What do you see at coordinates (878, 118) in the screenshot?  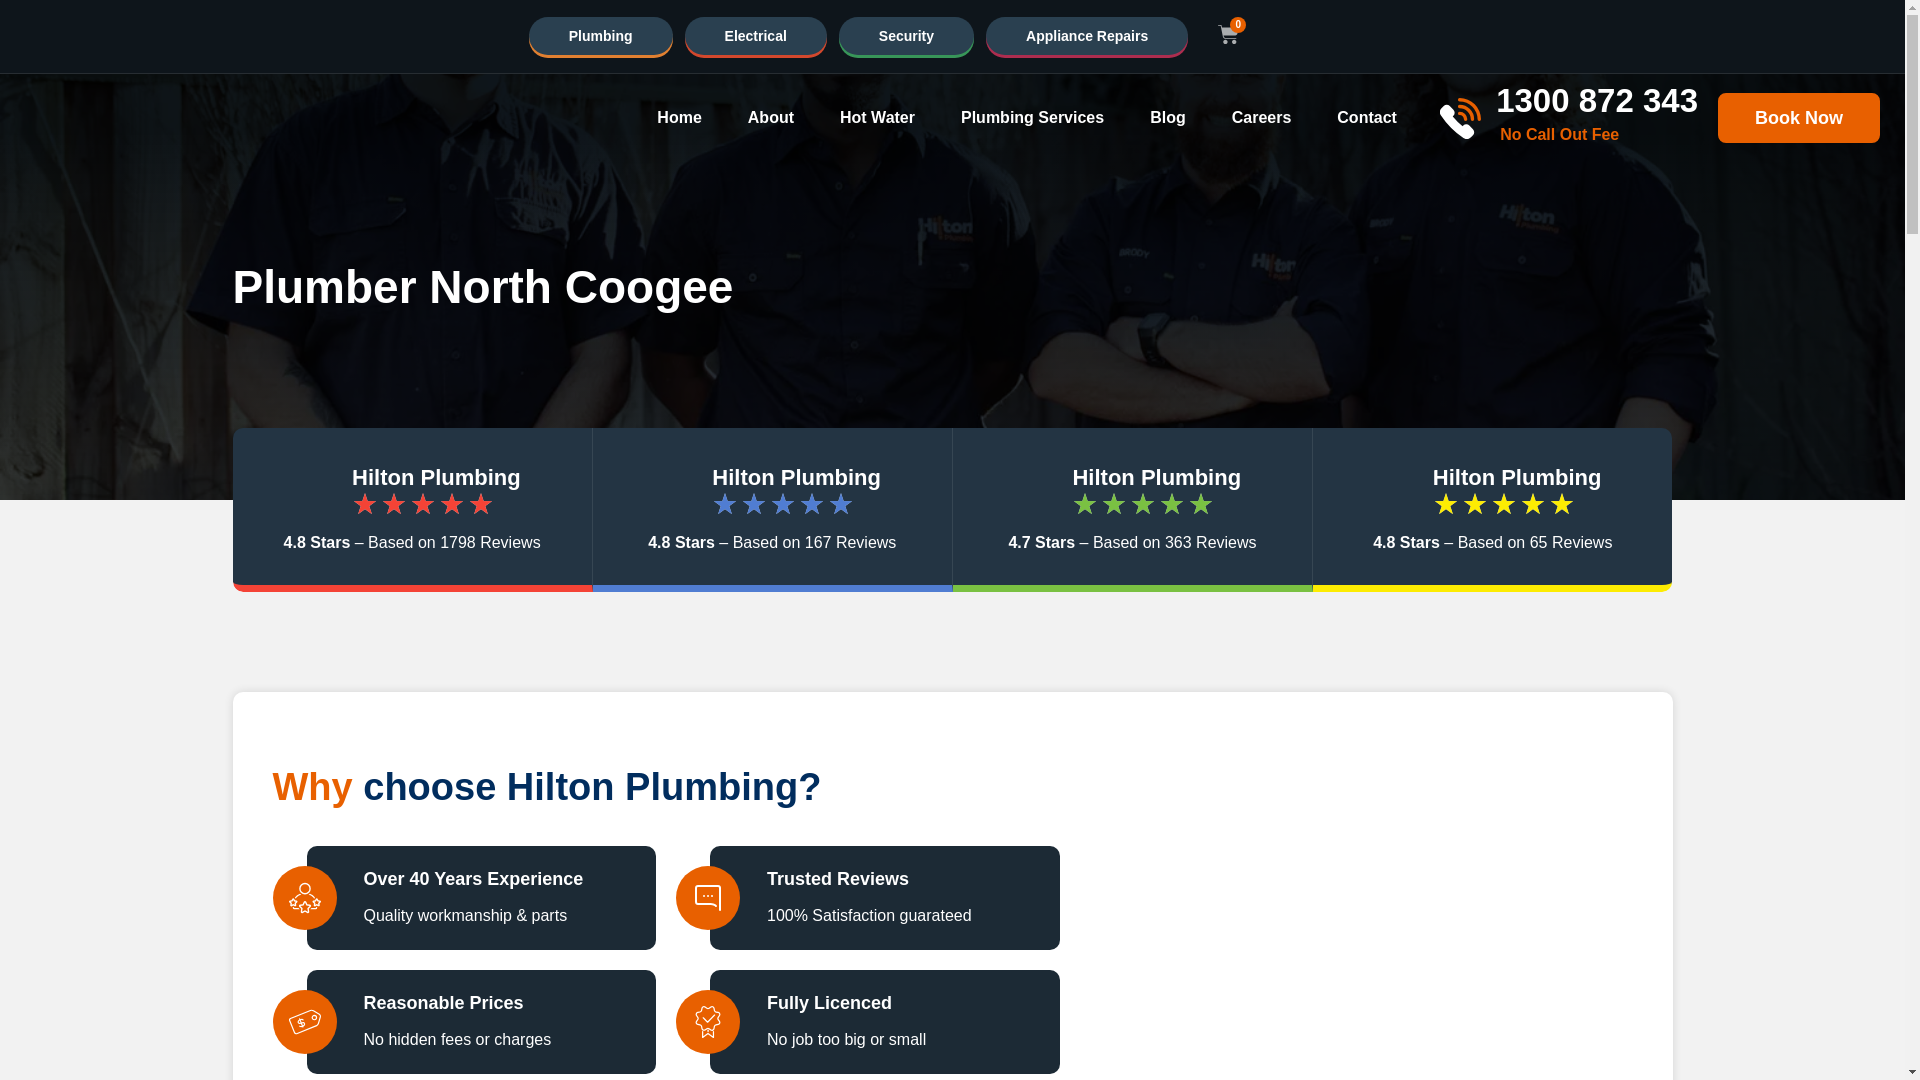 I see `Hot Water` at bounding box center [878, 118].